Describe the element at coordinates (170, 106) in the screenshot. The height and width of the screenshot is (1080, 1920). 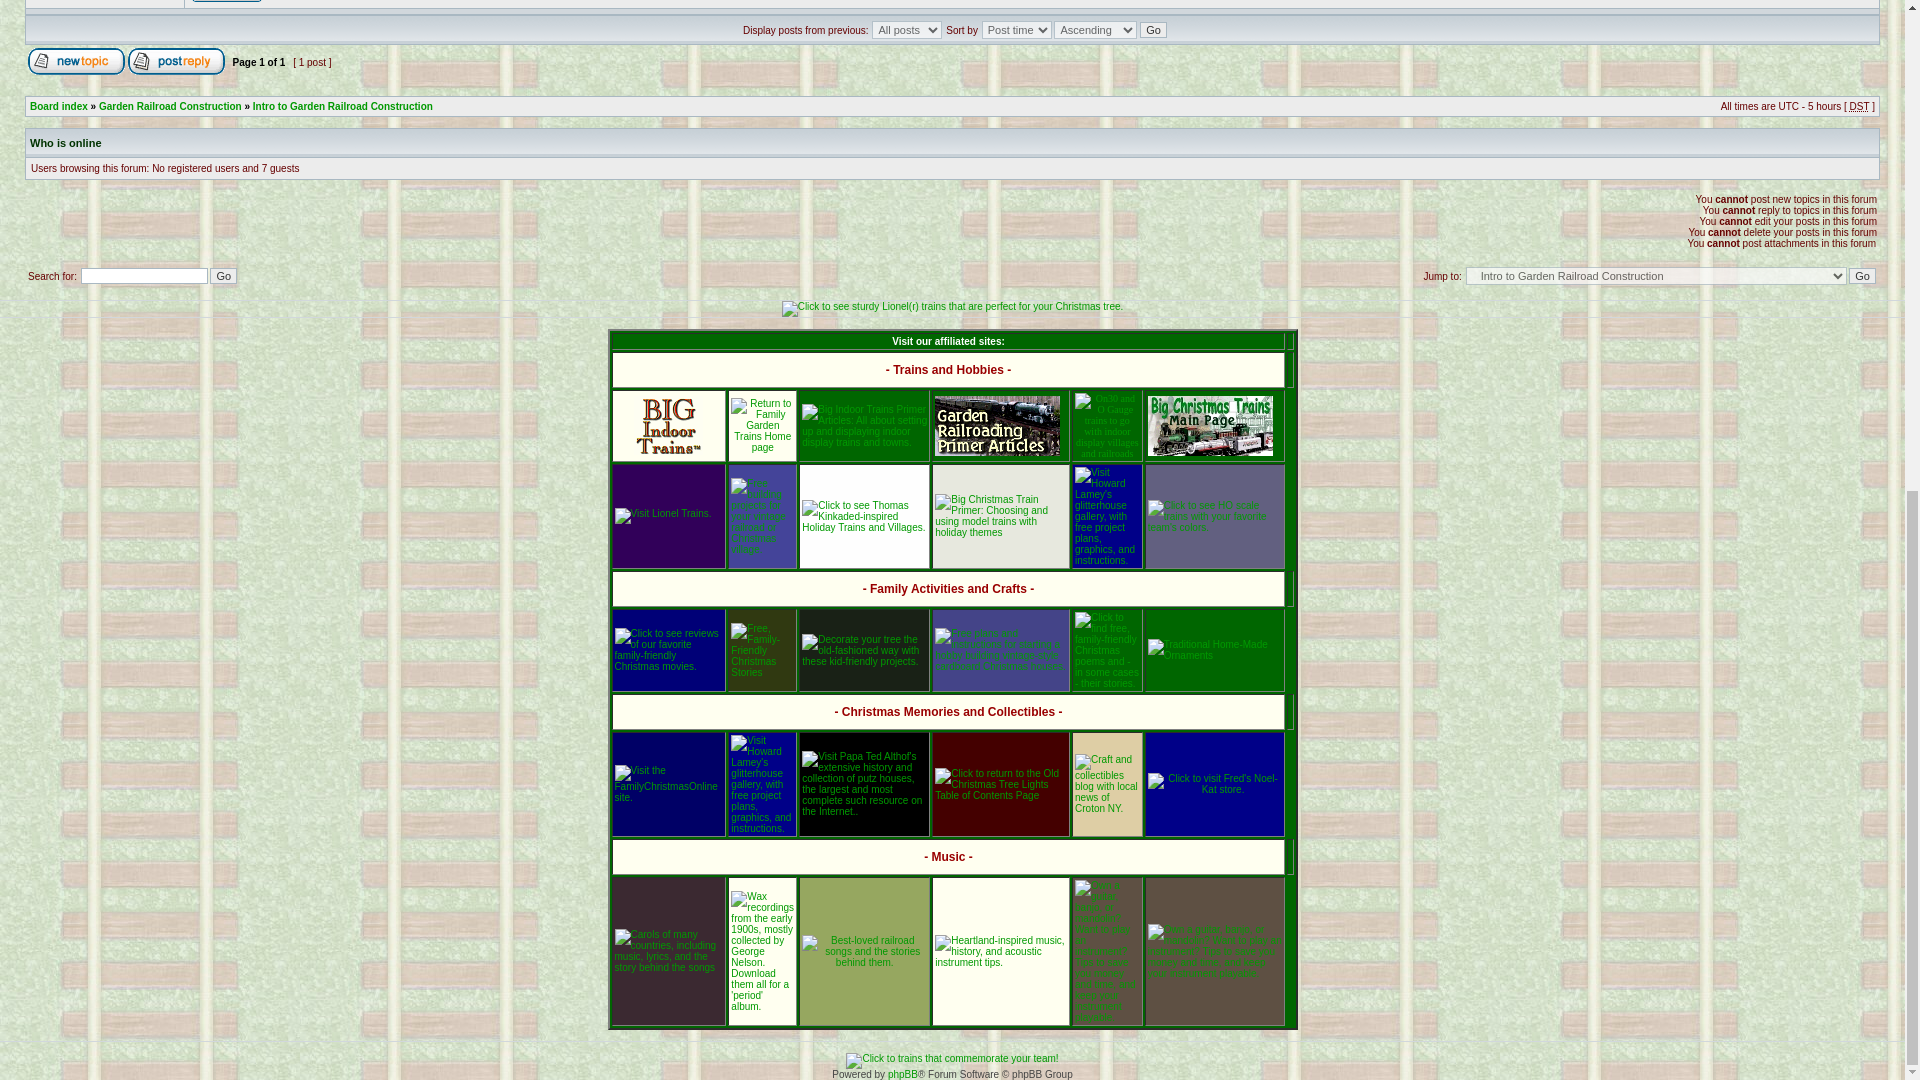
I see `Garden Railroad Construction` at that location.